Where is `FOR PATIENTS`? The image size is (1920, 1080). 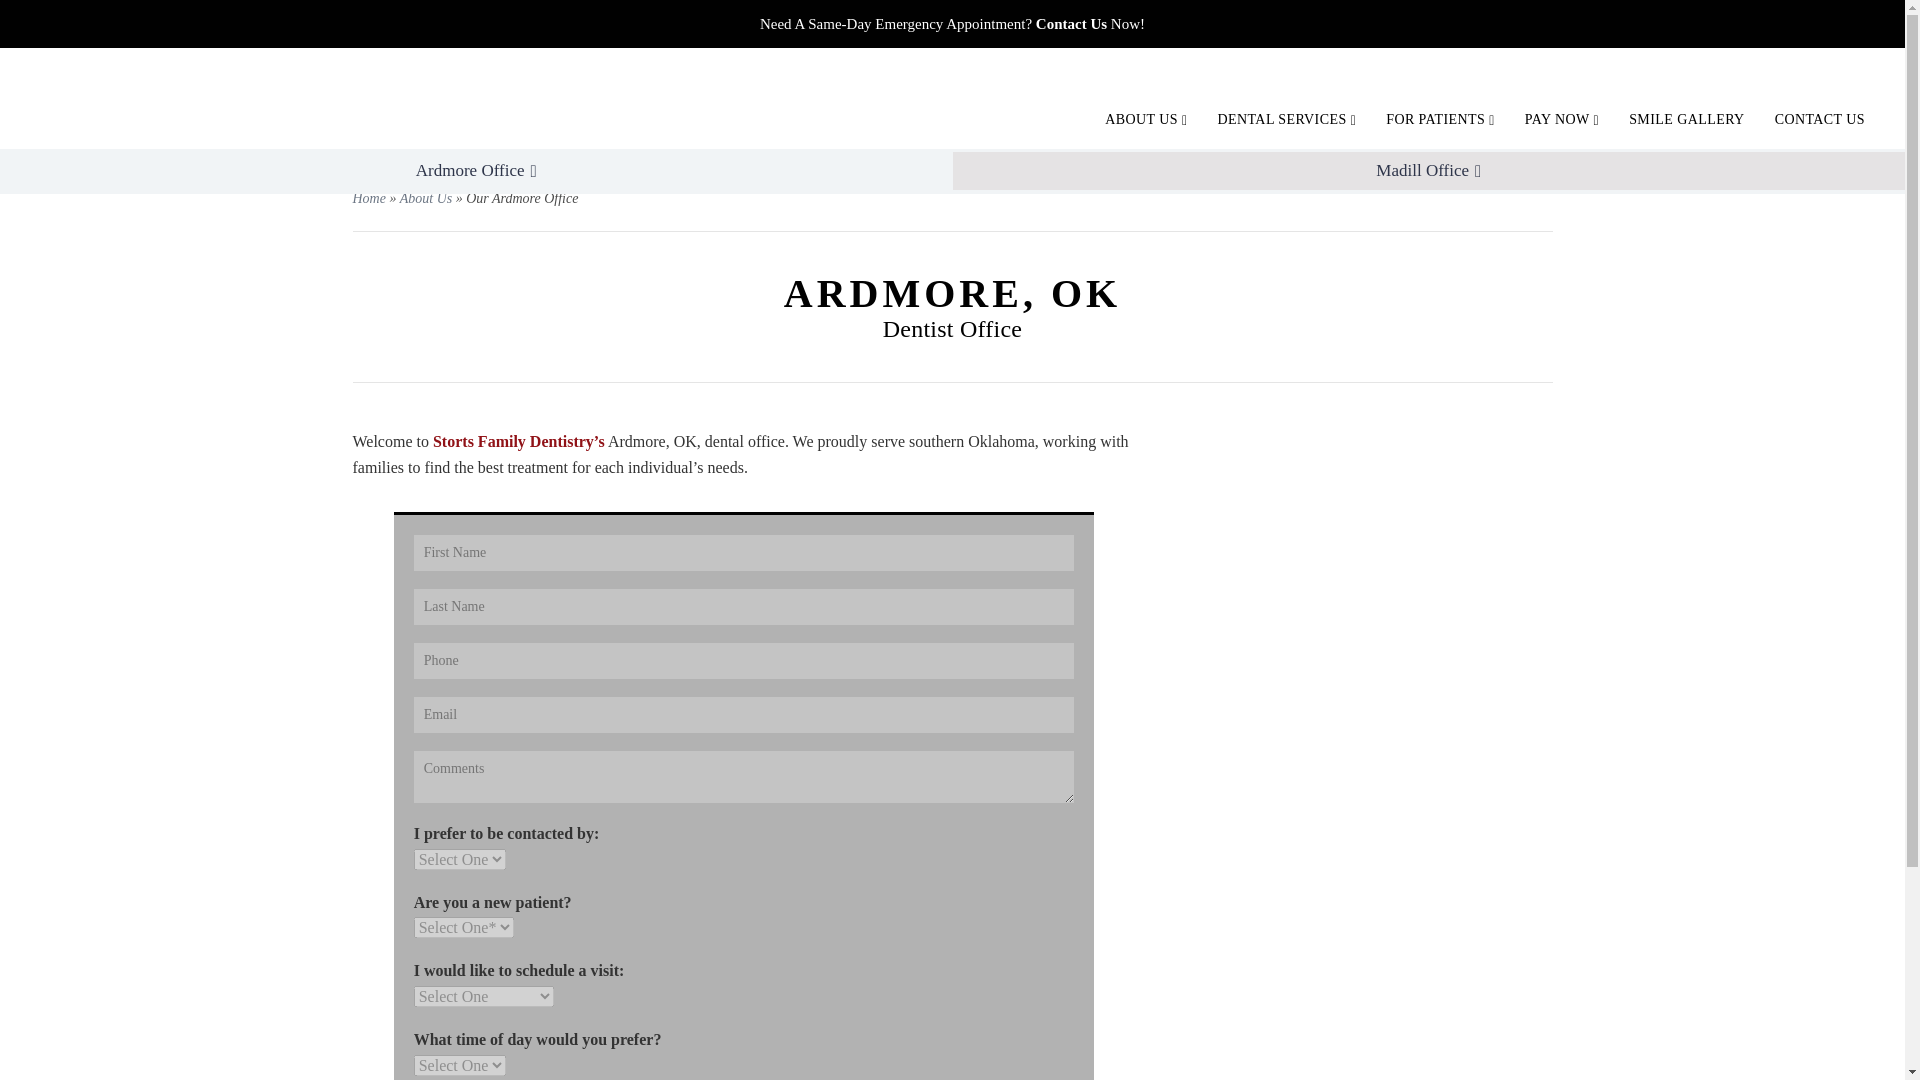
FOR PATIENTS is located at coordinates (1440, 120).